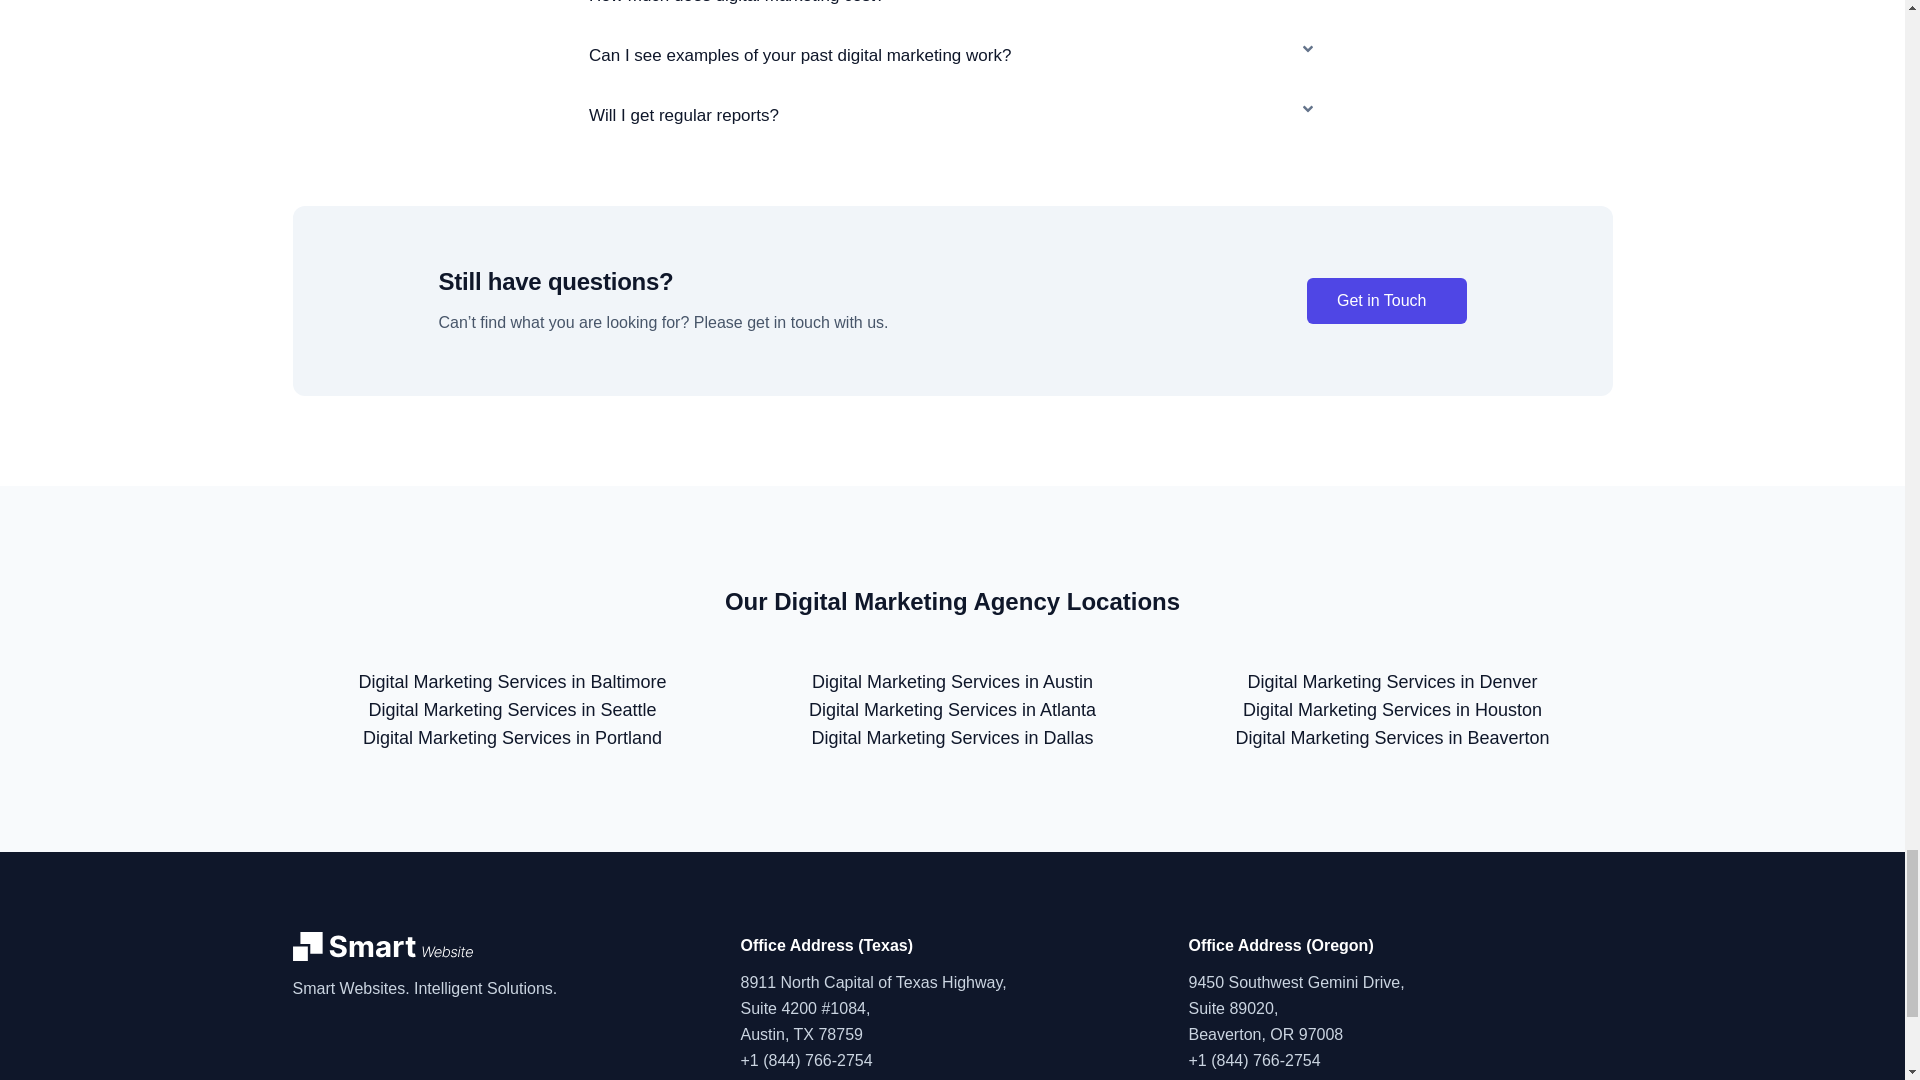 The image size is (1920, 1080). Describe the element at coordinates (1392, 710) in the screenshot. I see `Digital Marketing Services in Houston` at that location.